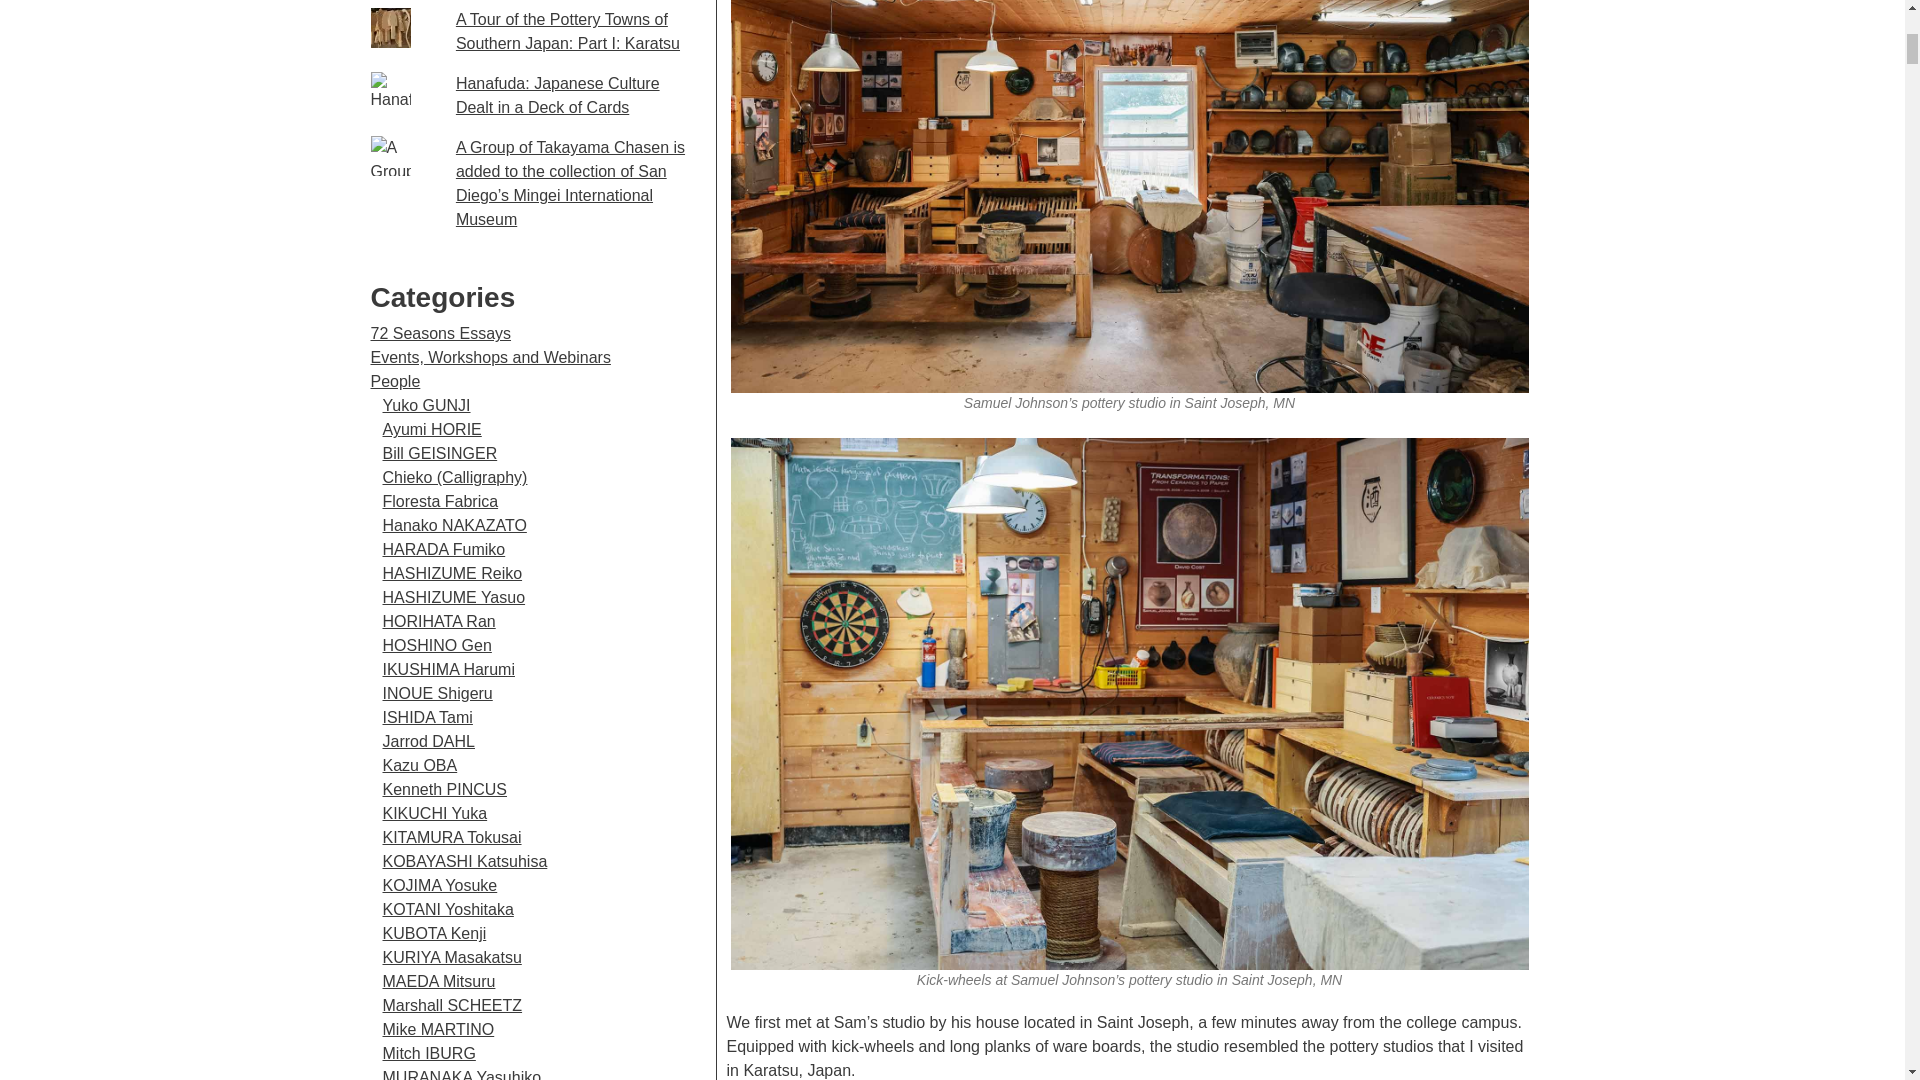 This screenshot has width=1920, height=1080. Describe the element at coordinates (440, 453) in the screenshot. I see `Bill GEISINGER` at that location.